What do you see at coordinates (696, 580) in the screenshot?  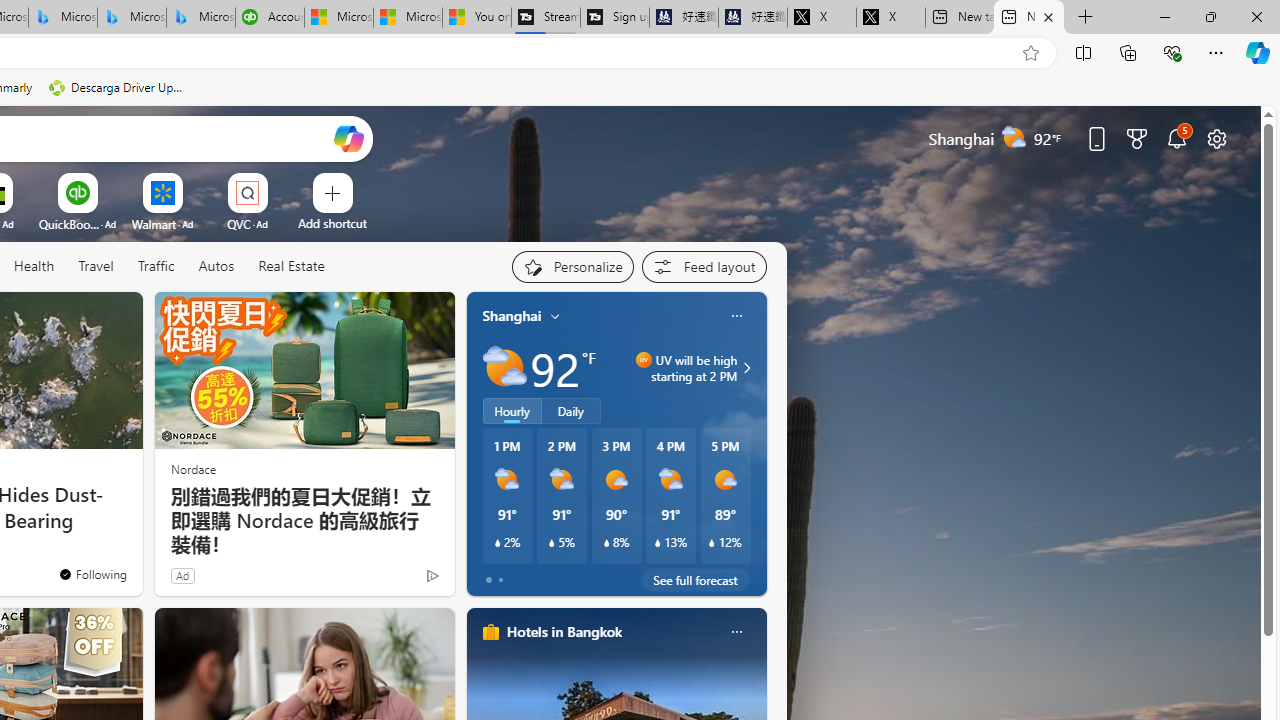 I see `See full forecast` at bounding box center [696, 580].